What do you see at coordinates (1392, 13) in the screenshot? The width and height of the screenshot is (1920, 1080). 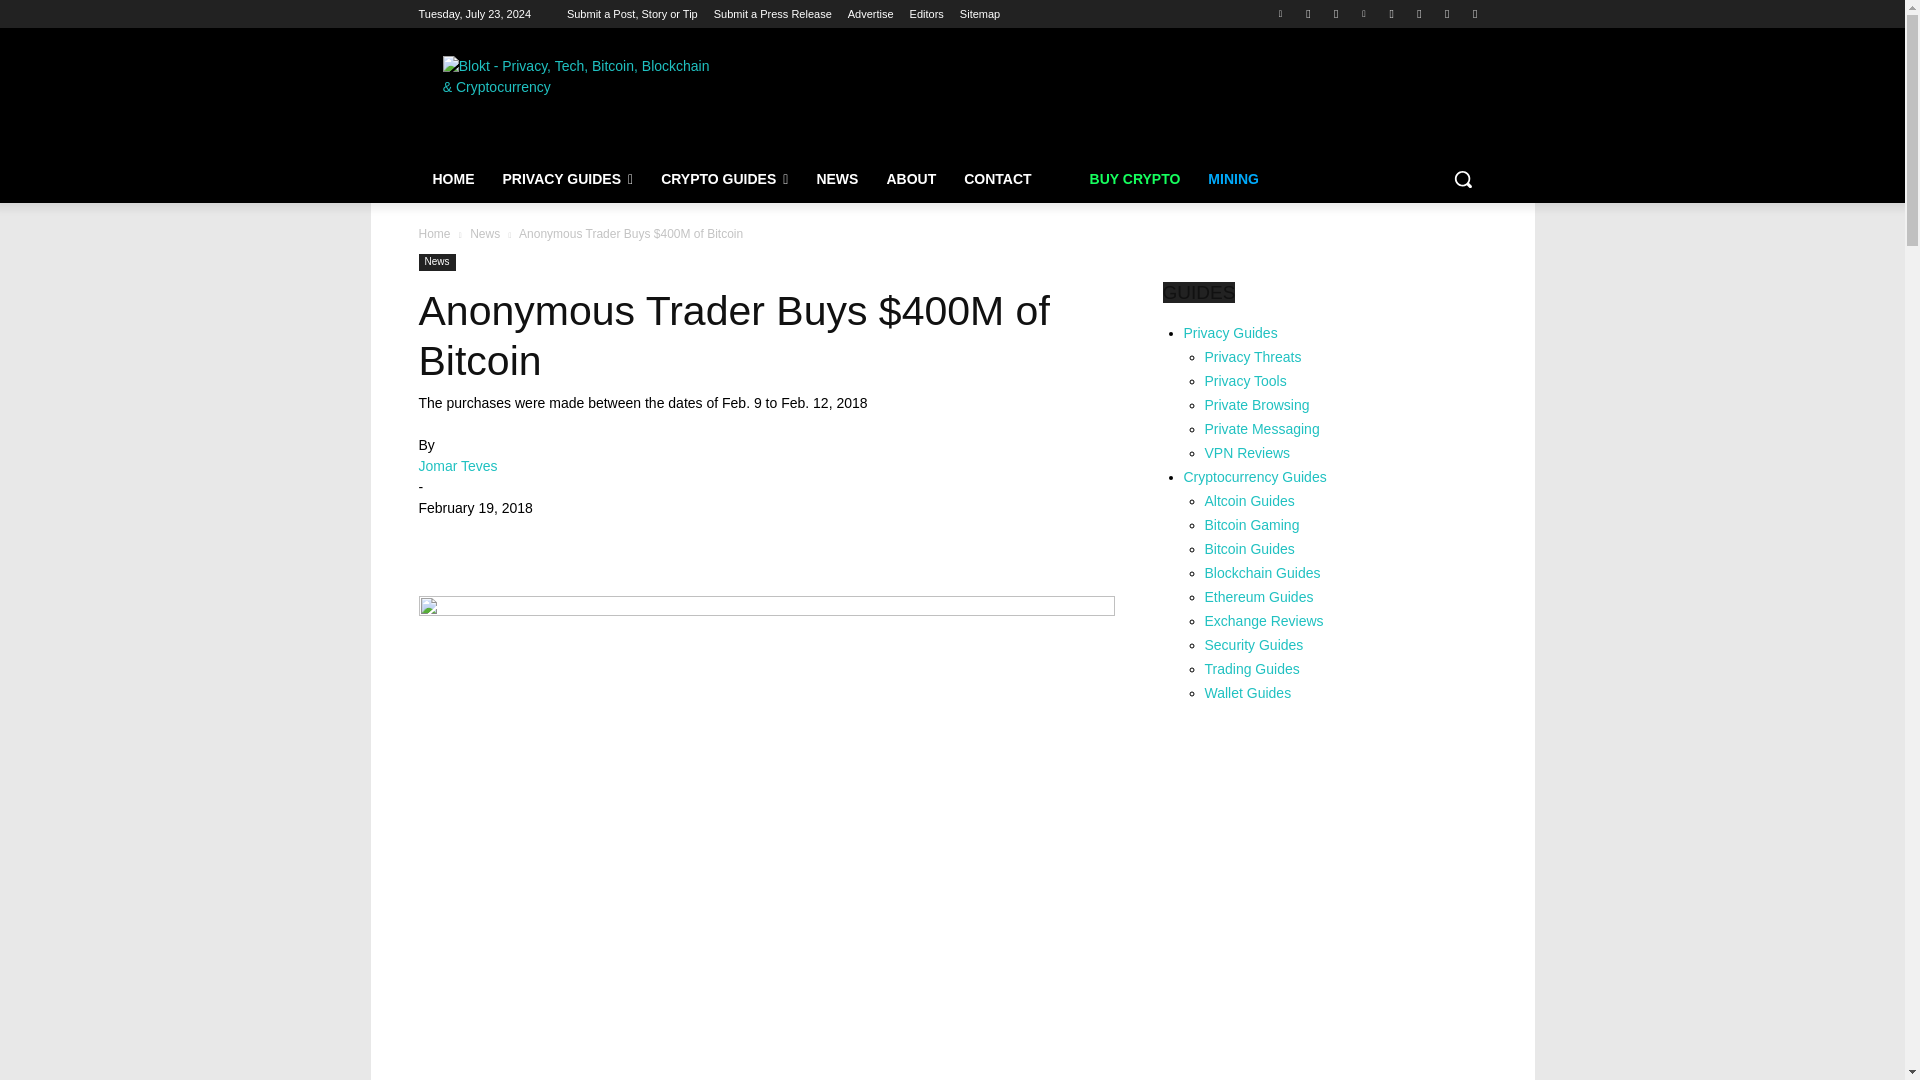 I see `Youtube` at bounding box center [1392, 13].